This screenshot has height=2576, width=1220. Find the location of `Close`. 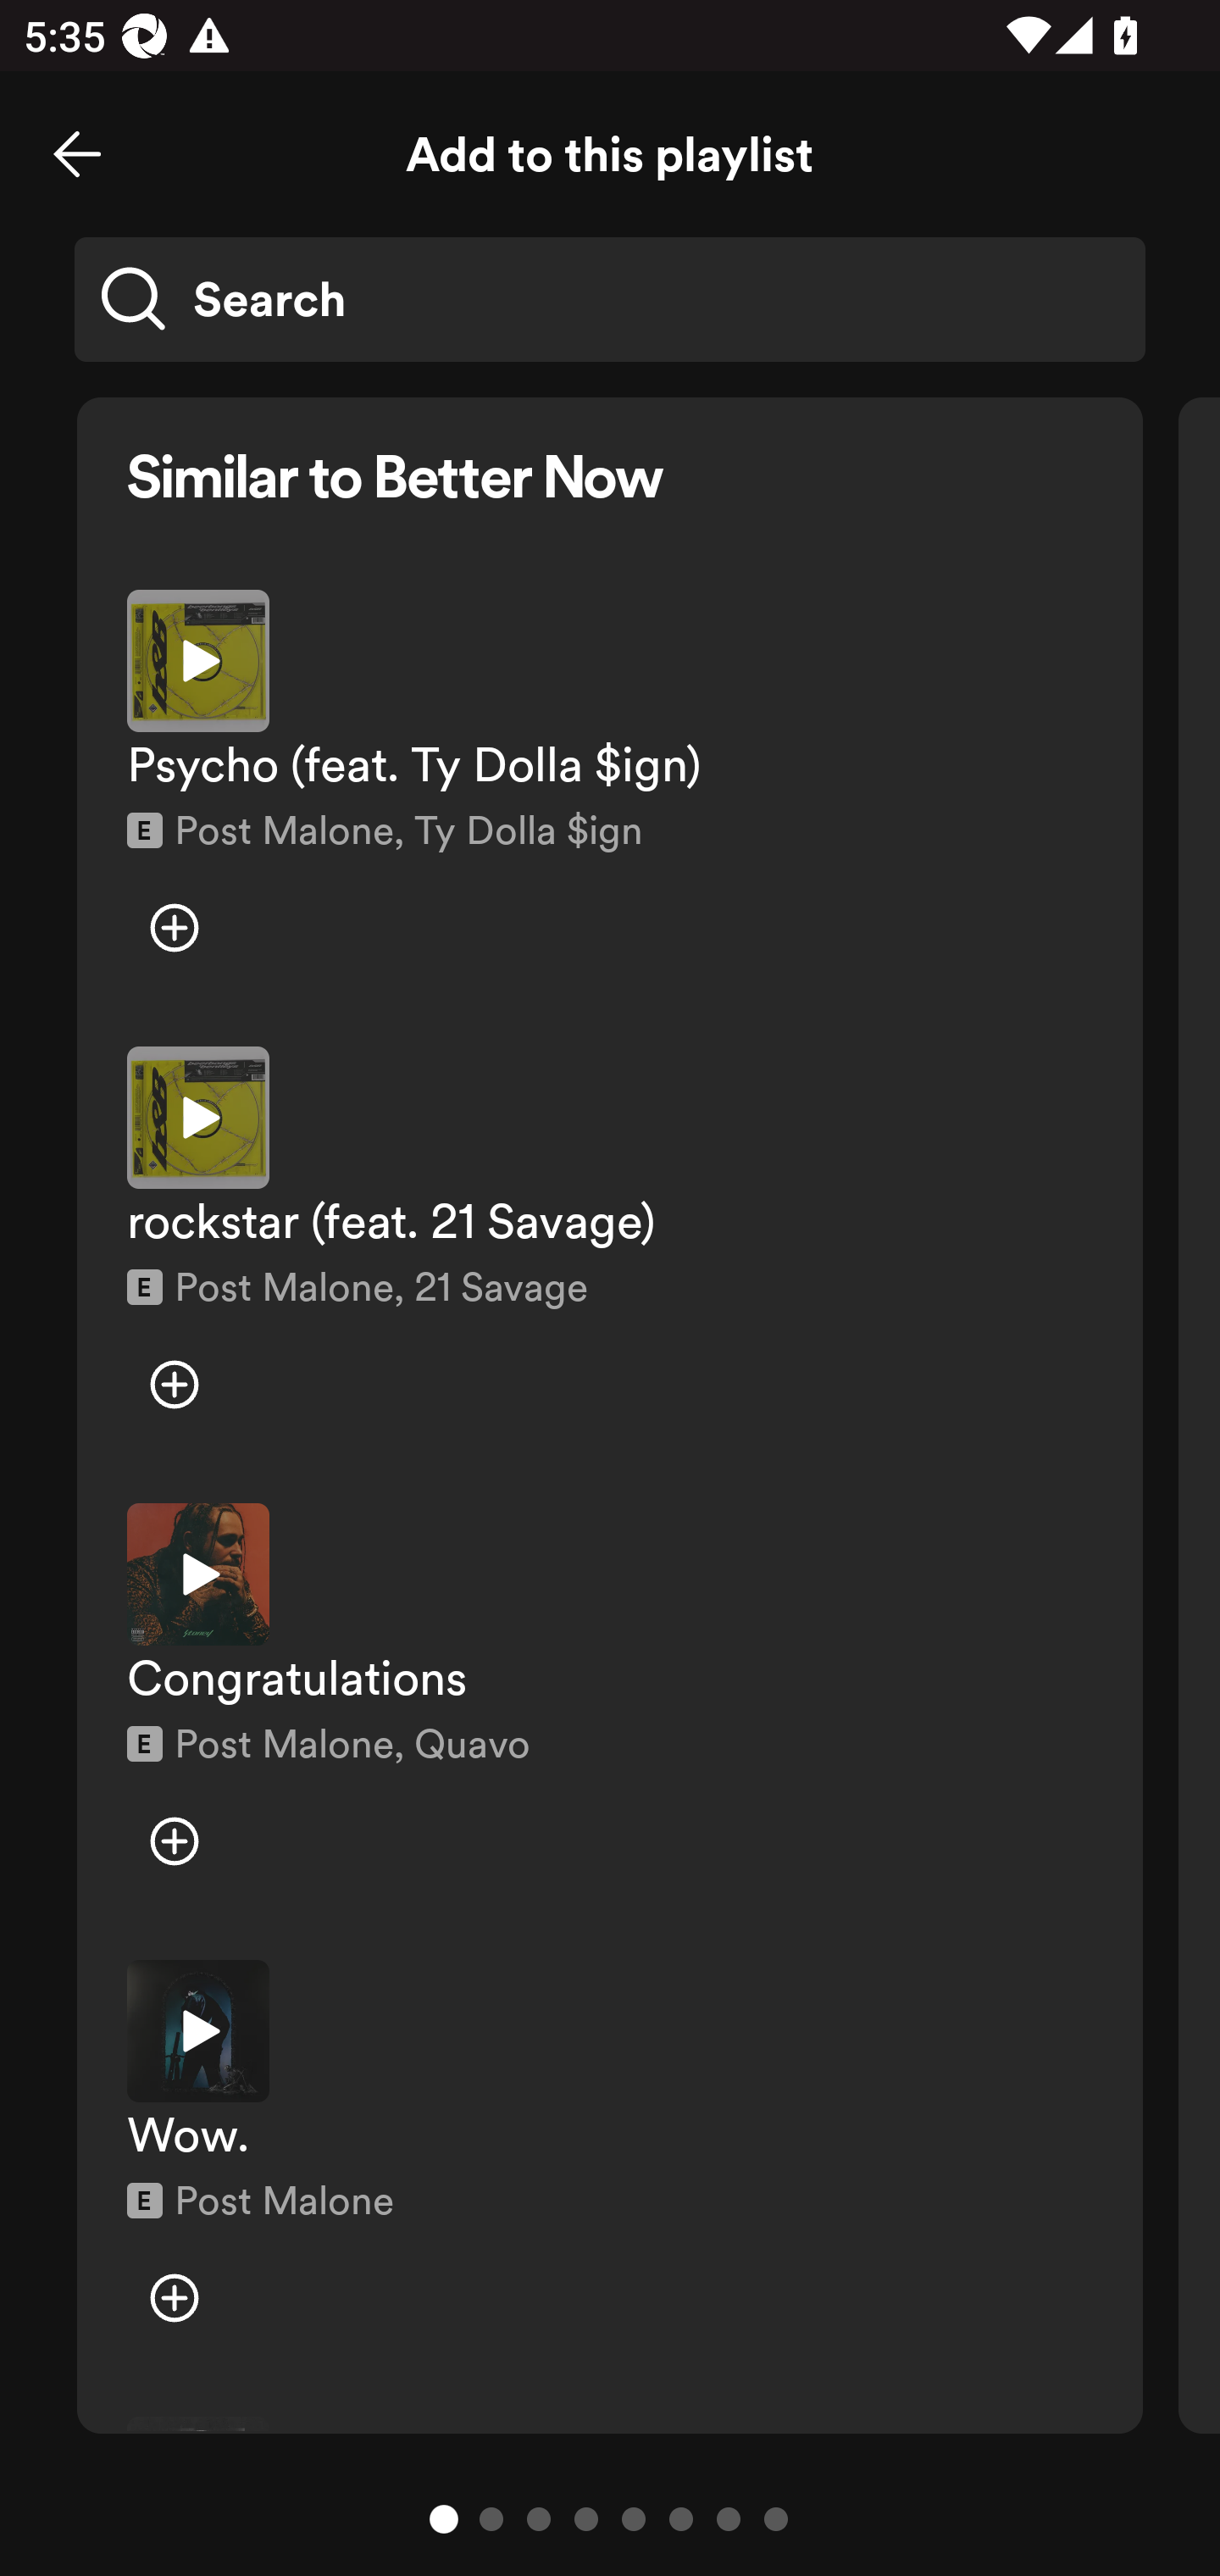

Close is located at coordinates (77, 154).